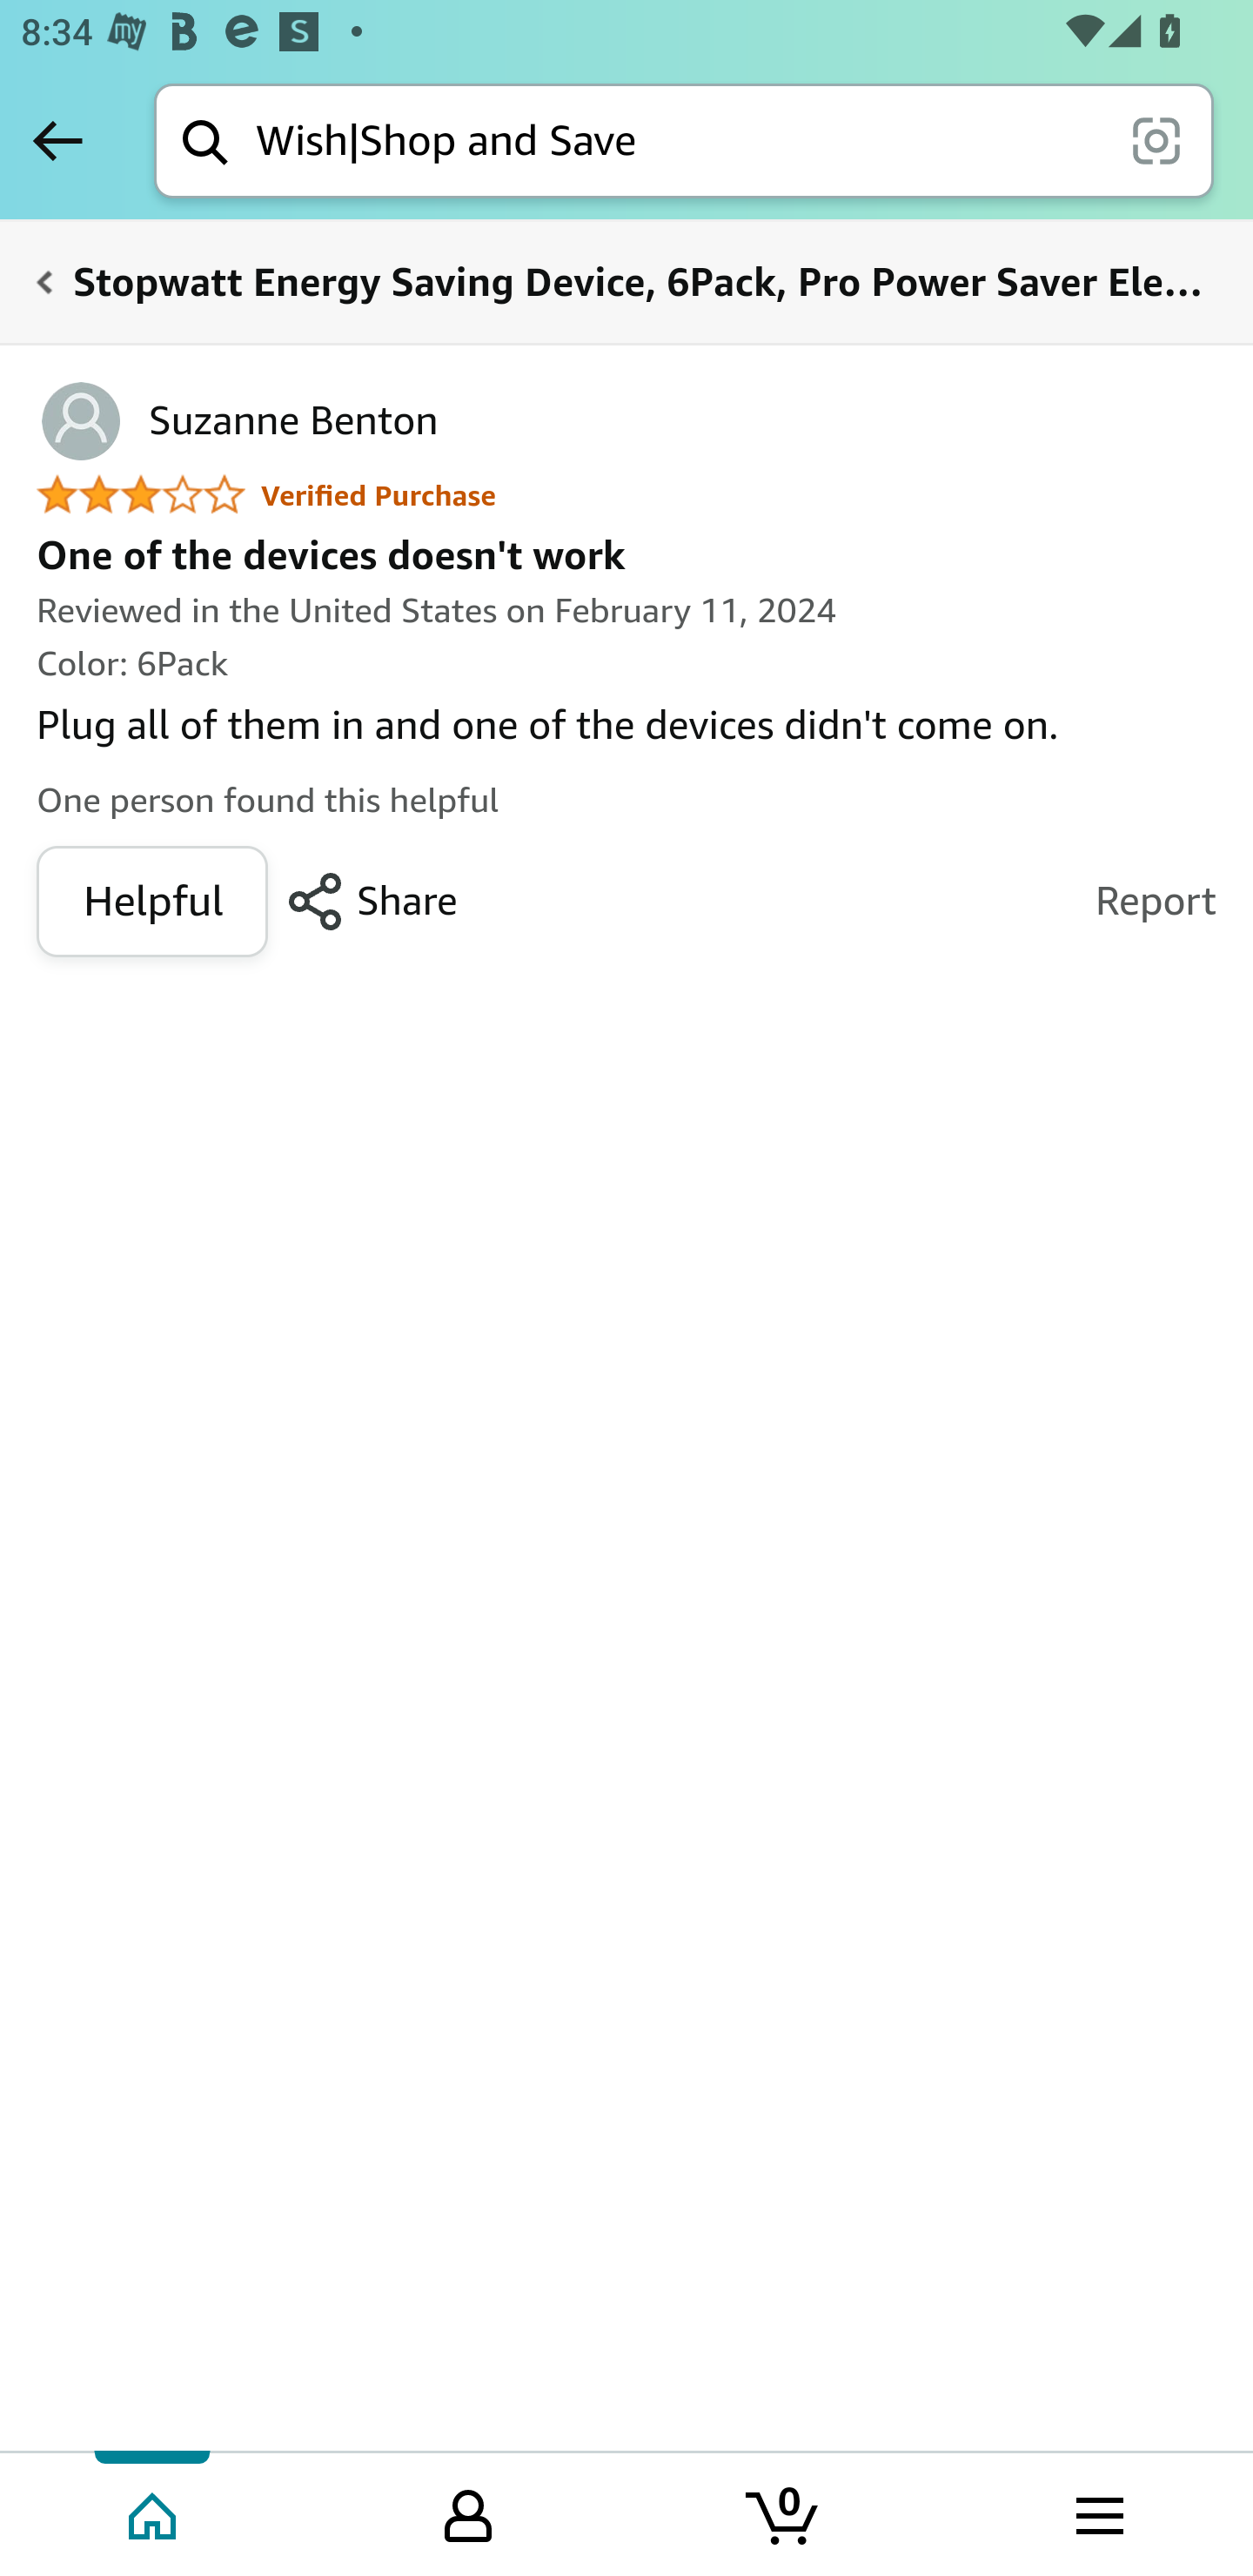 The image size is (1253, 2576). I want to click on Browse menu Tab 4 of 4, so click(1097, 2512).